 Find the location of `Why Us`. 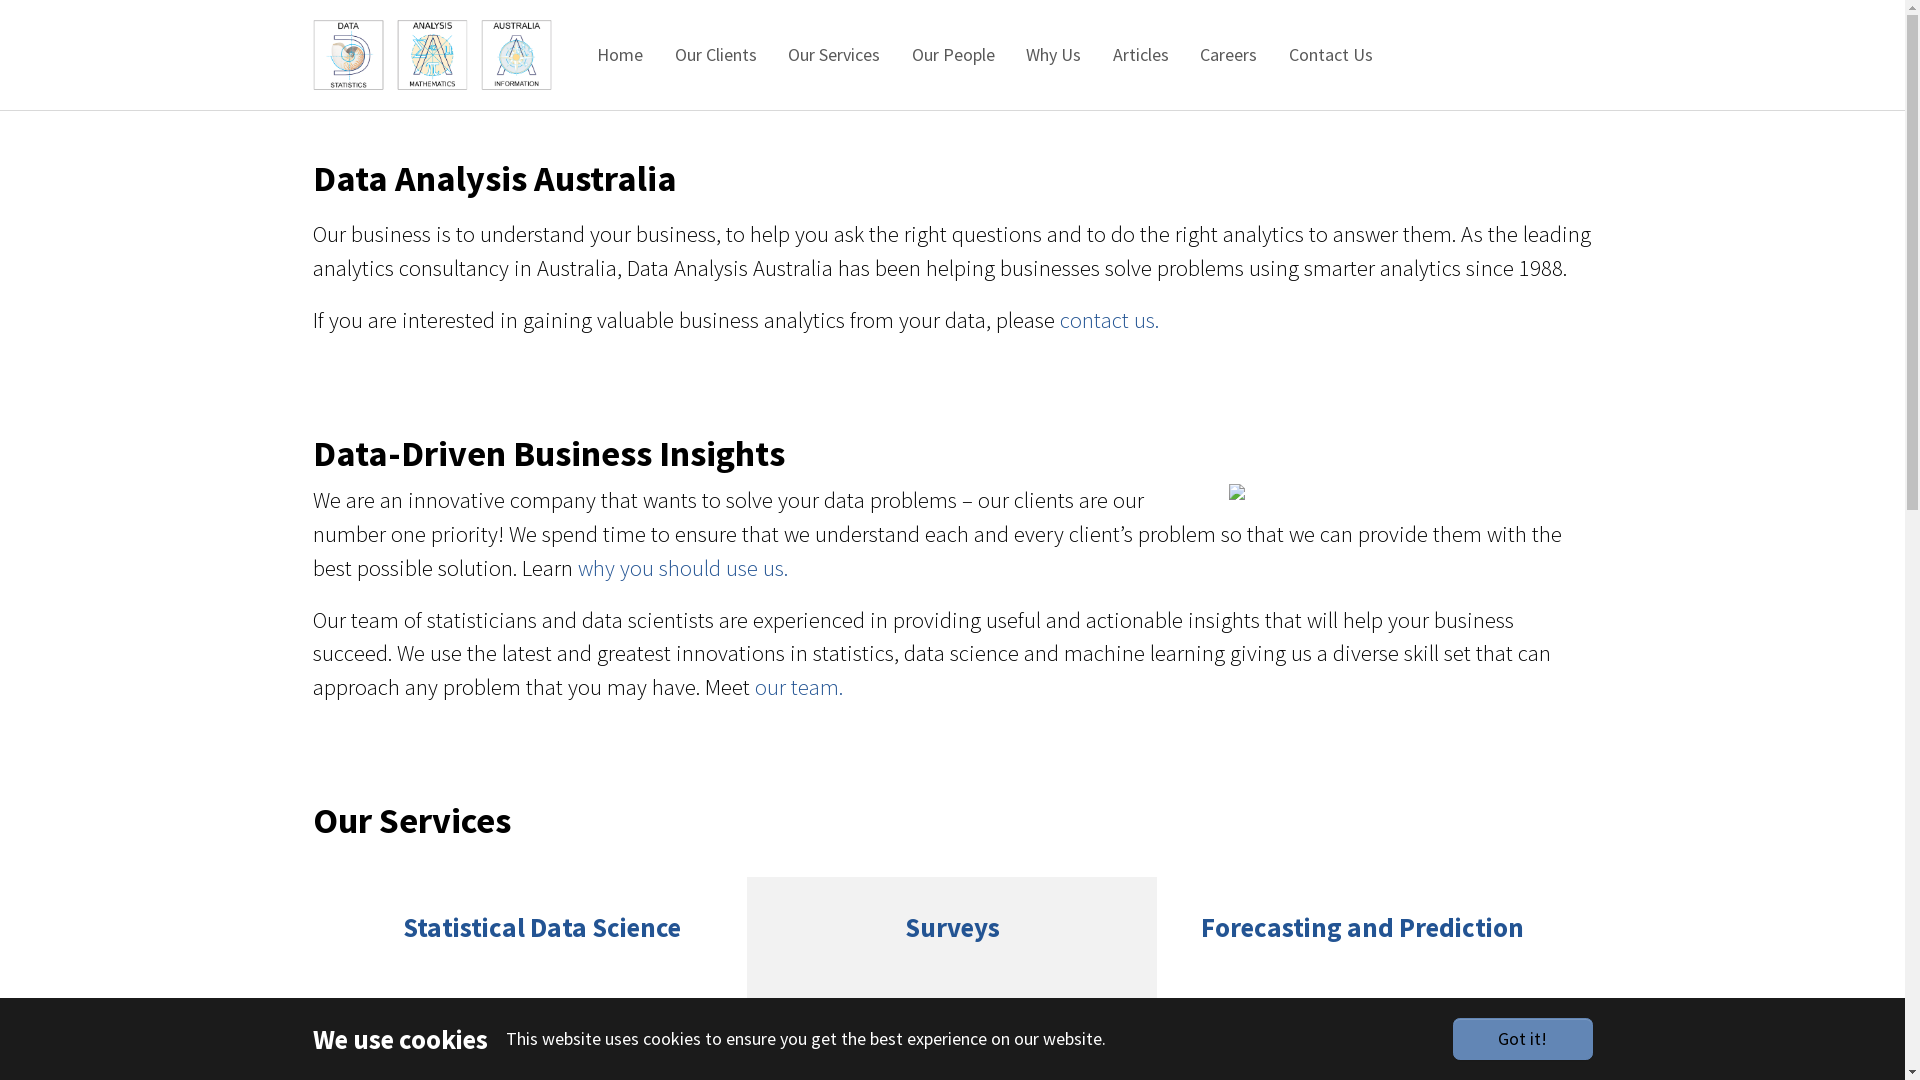

Why Us is located at coordinates (1054, 55).